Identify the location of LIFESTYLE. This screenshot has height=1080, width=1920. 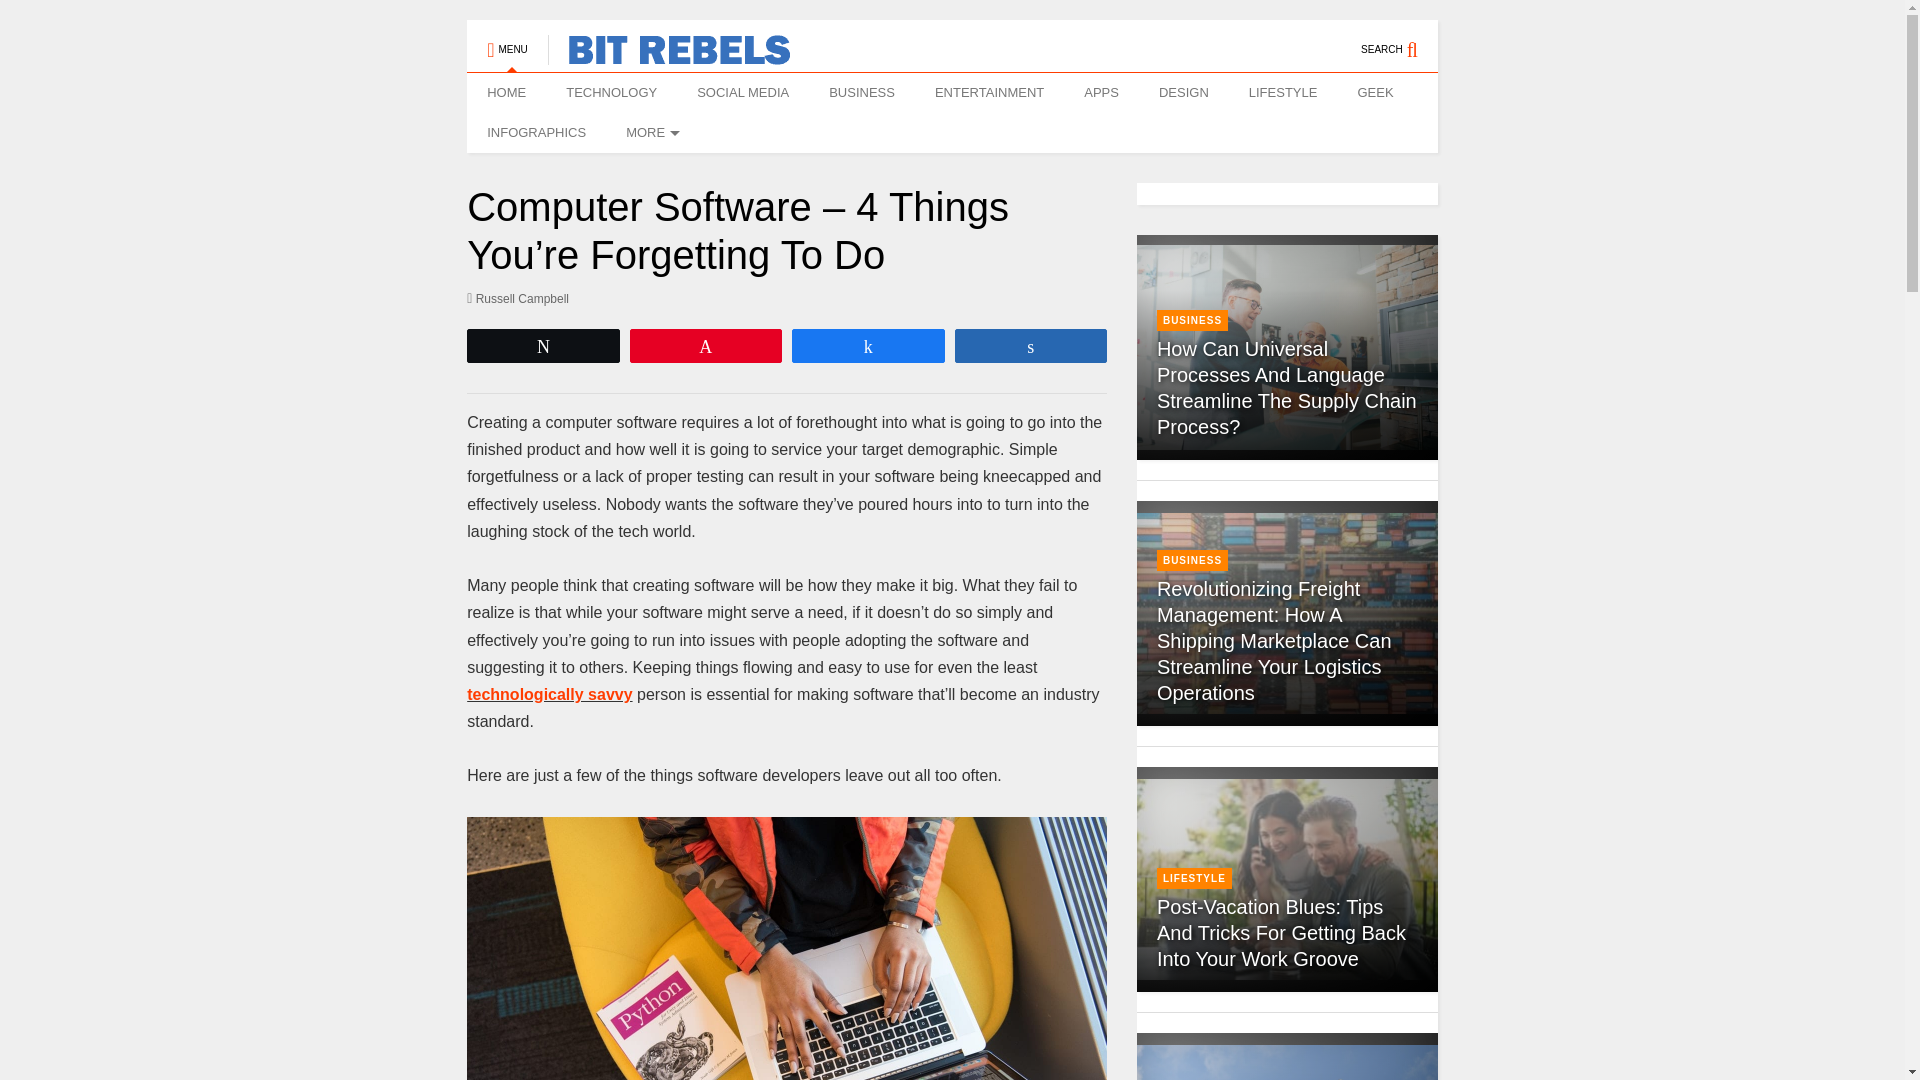
(1283, 93).